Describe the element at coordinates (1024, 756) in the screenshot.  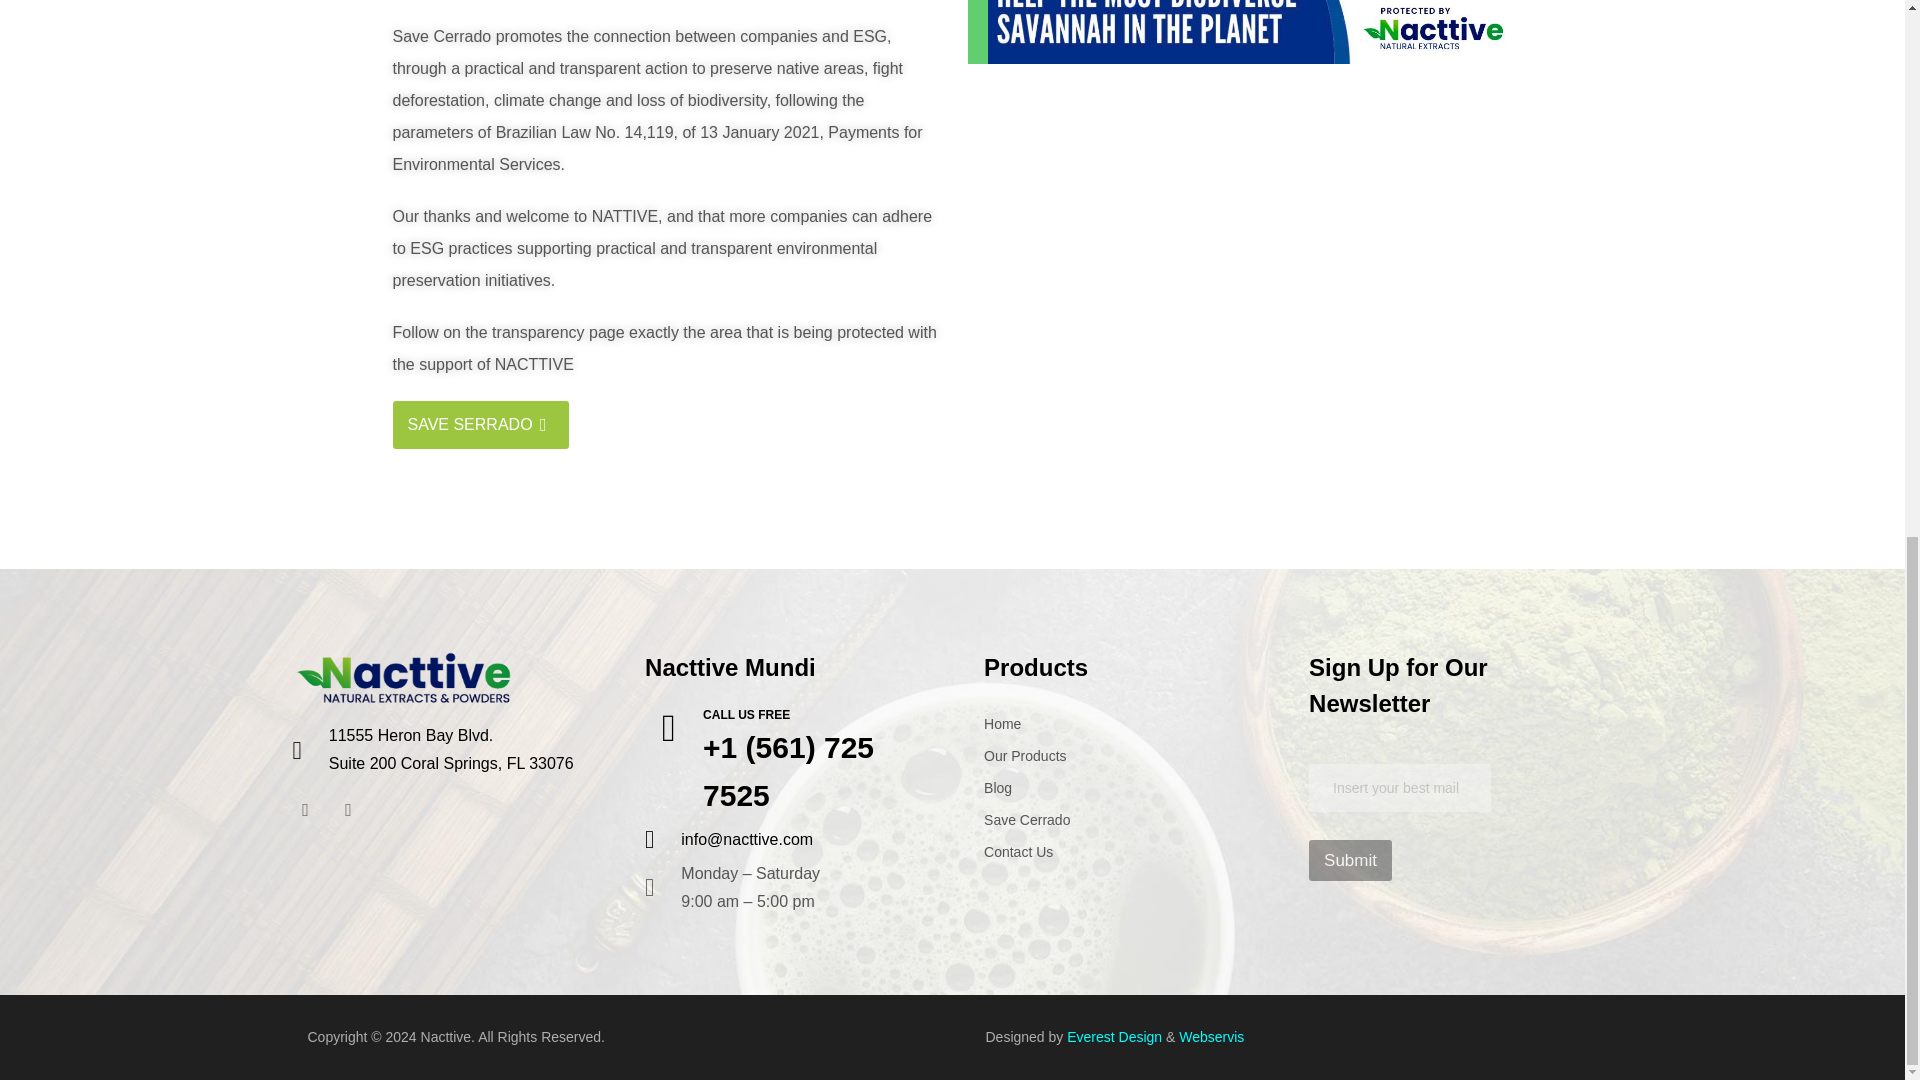
I see `Our Products` at that location.